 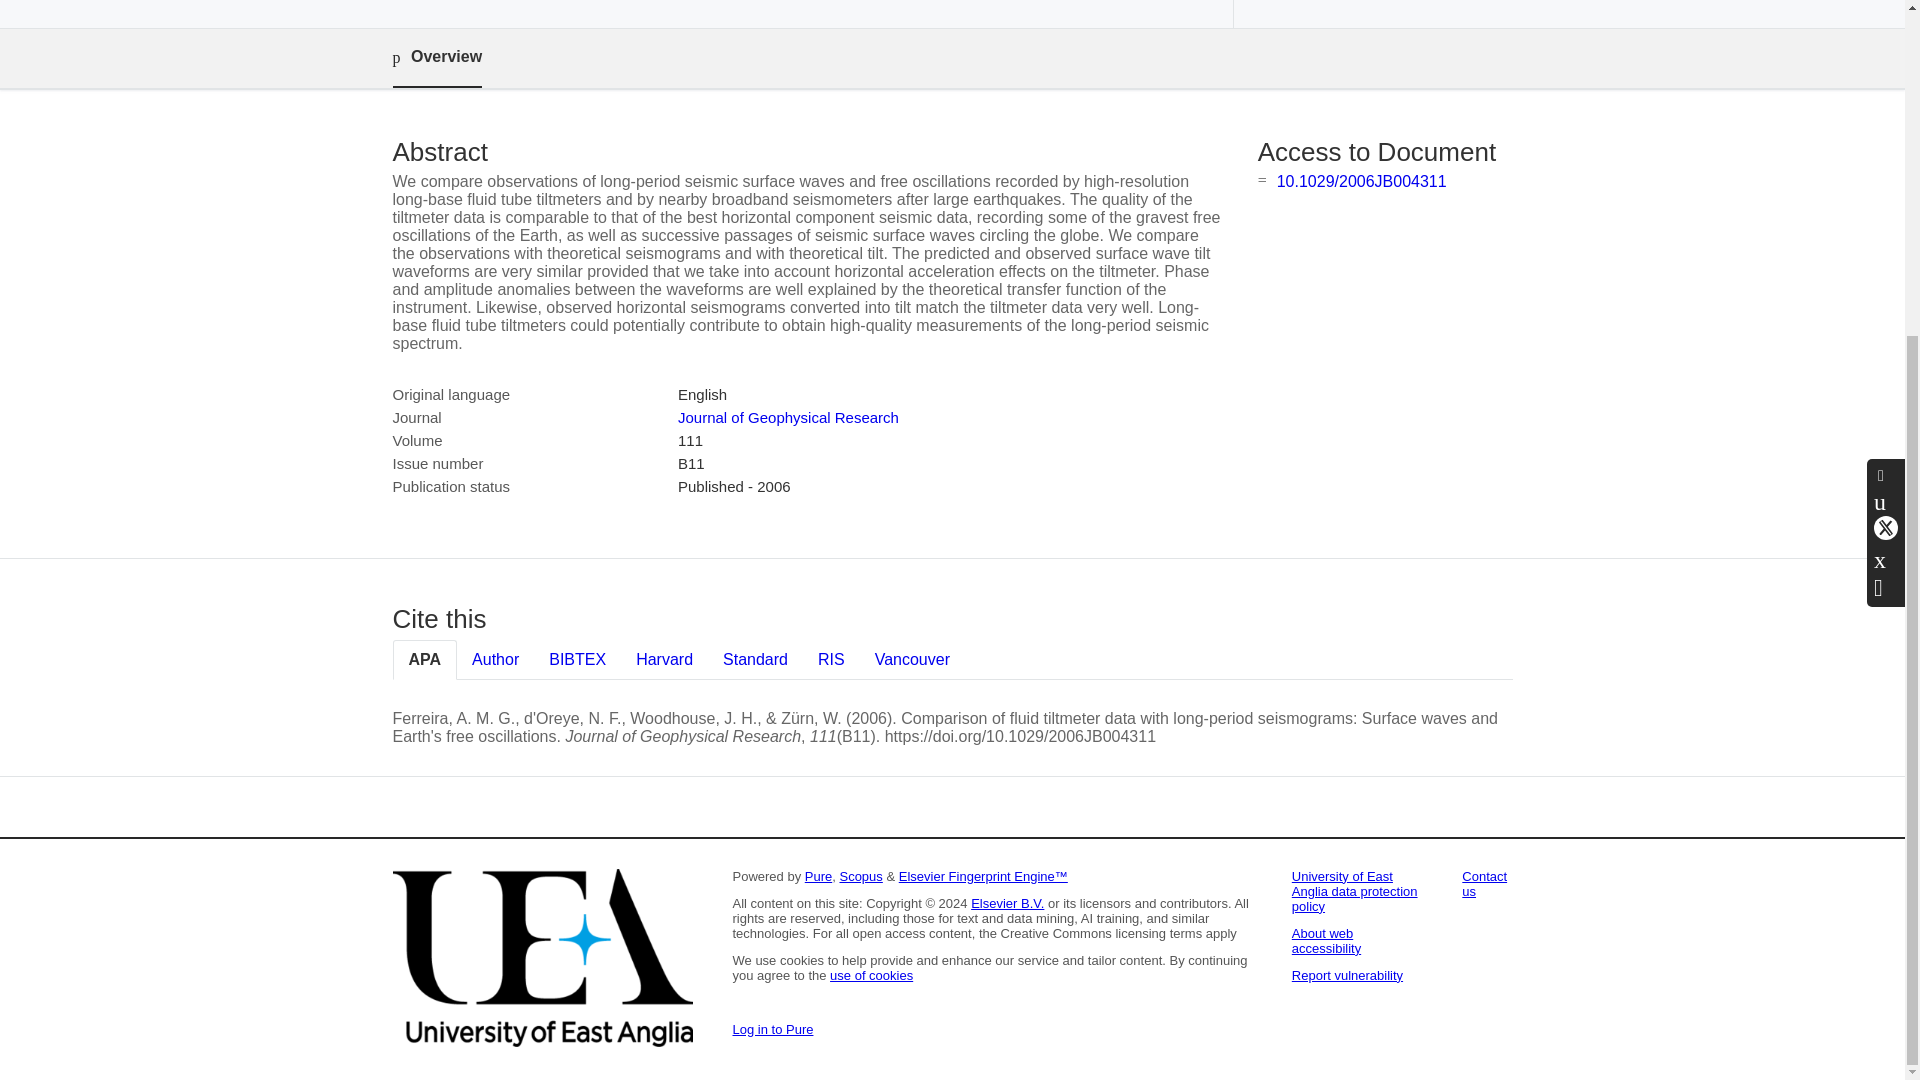 What do you see at coordinates (1326, 940) in the screenshot?
I see `About web accessibility` at bounding box center [1326, 940].